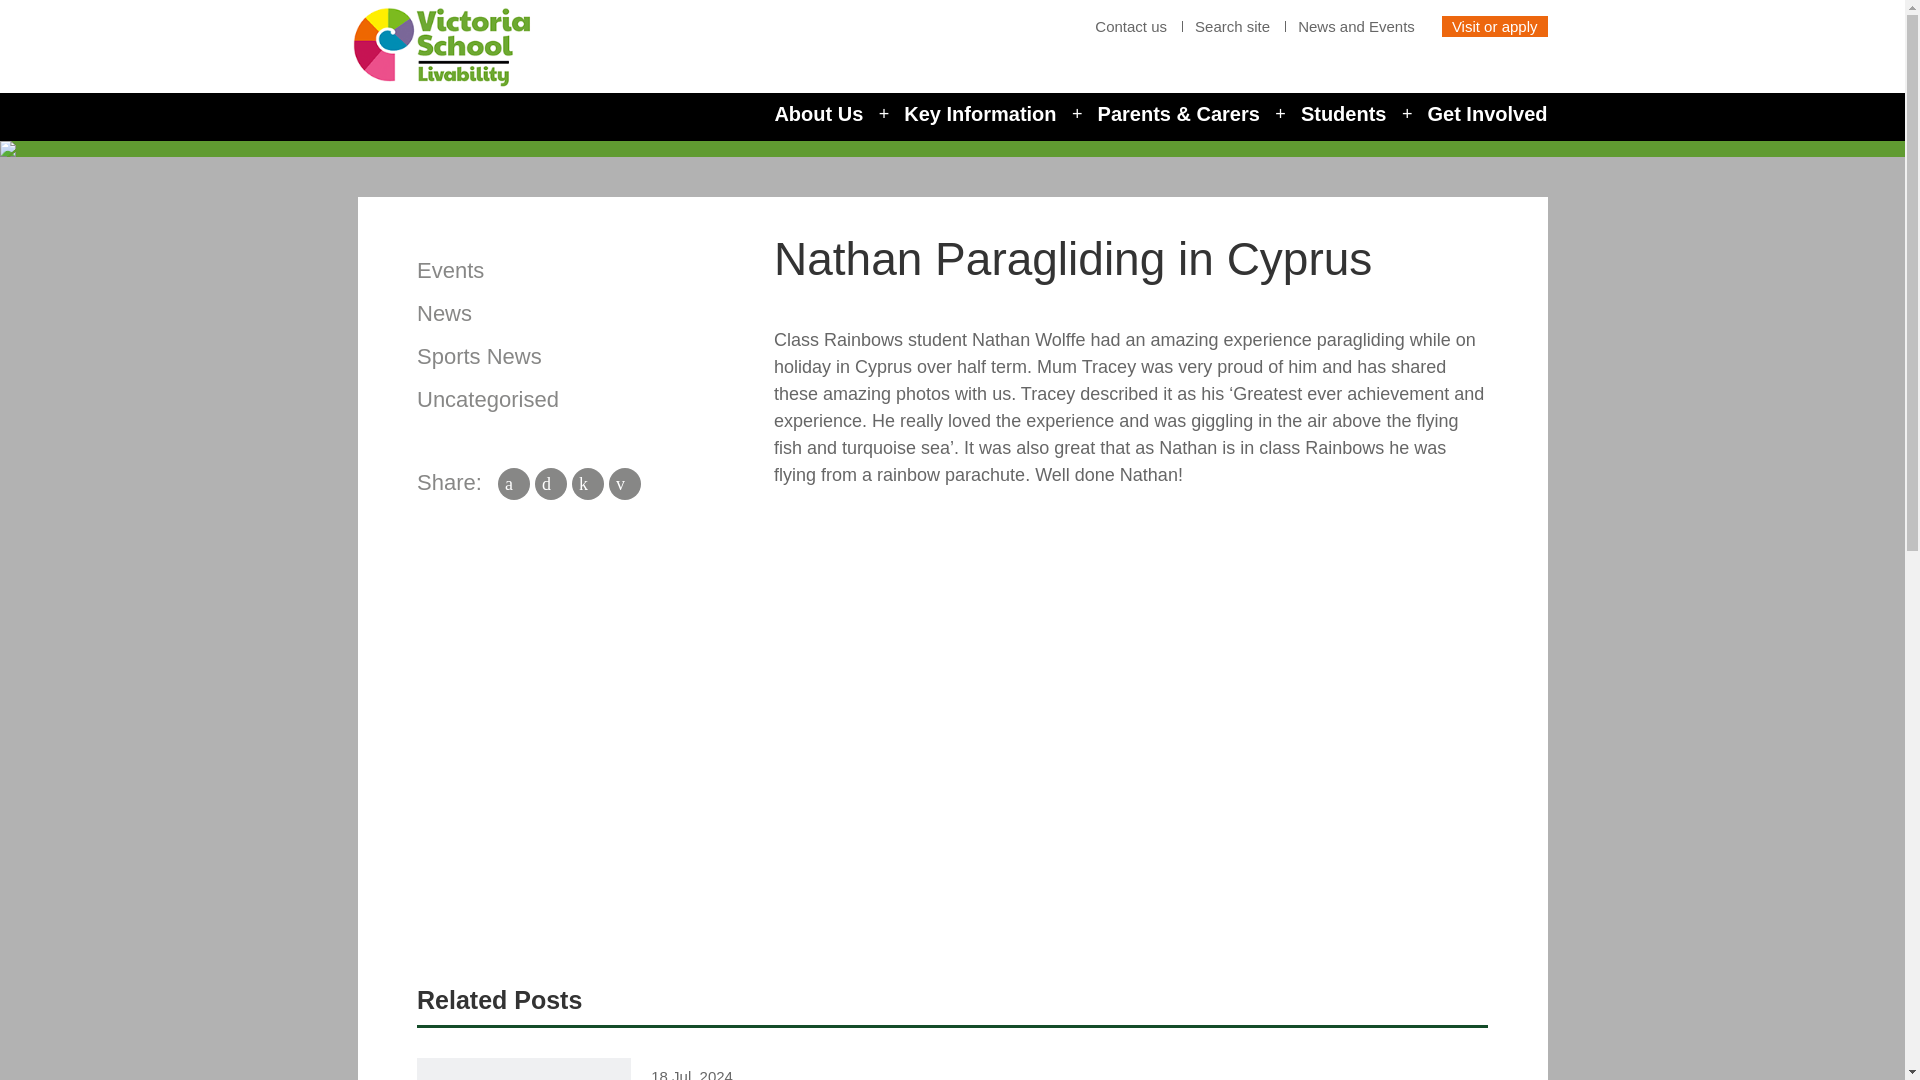  Describe the element at coordinates (1494, 26) in the screenshot. I see `Visit or apply` at that location.